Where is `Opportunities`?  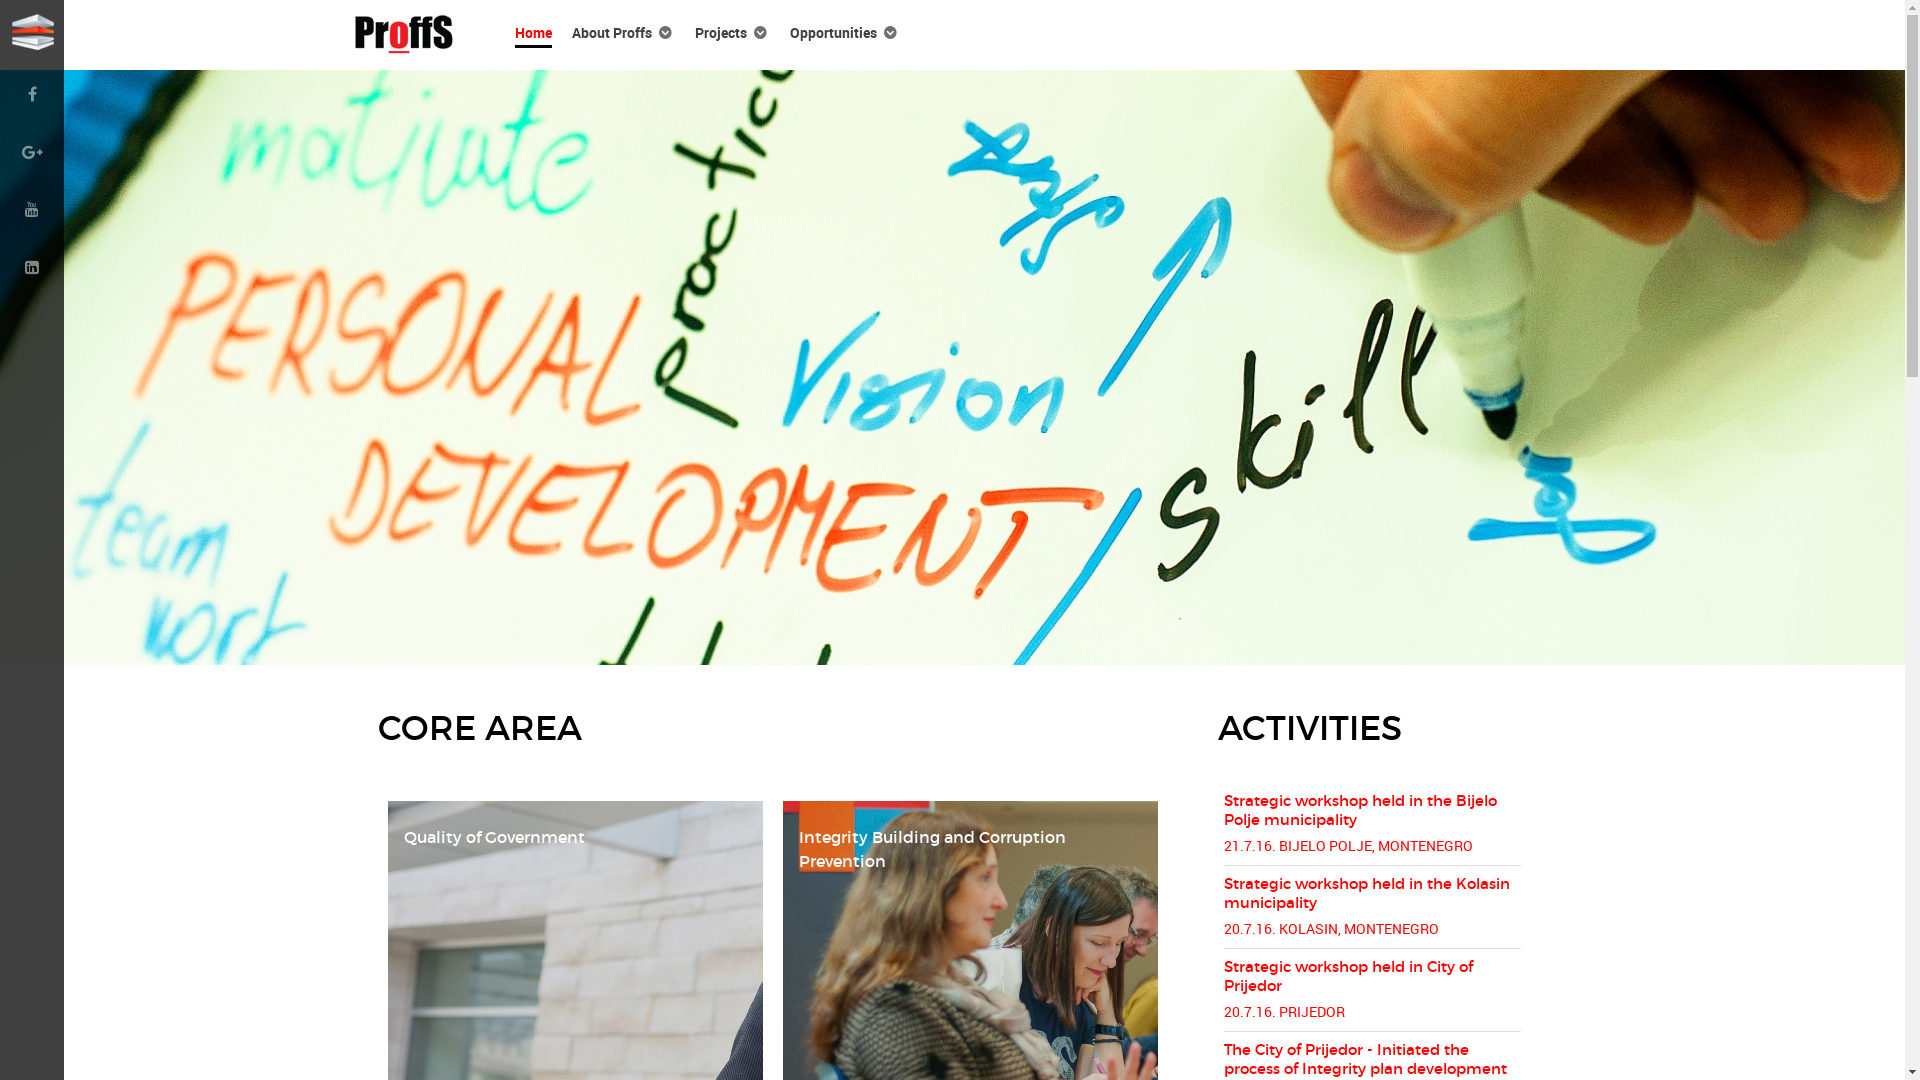
Opportunities is located at coordinates (845, 32).